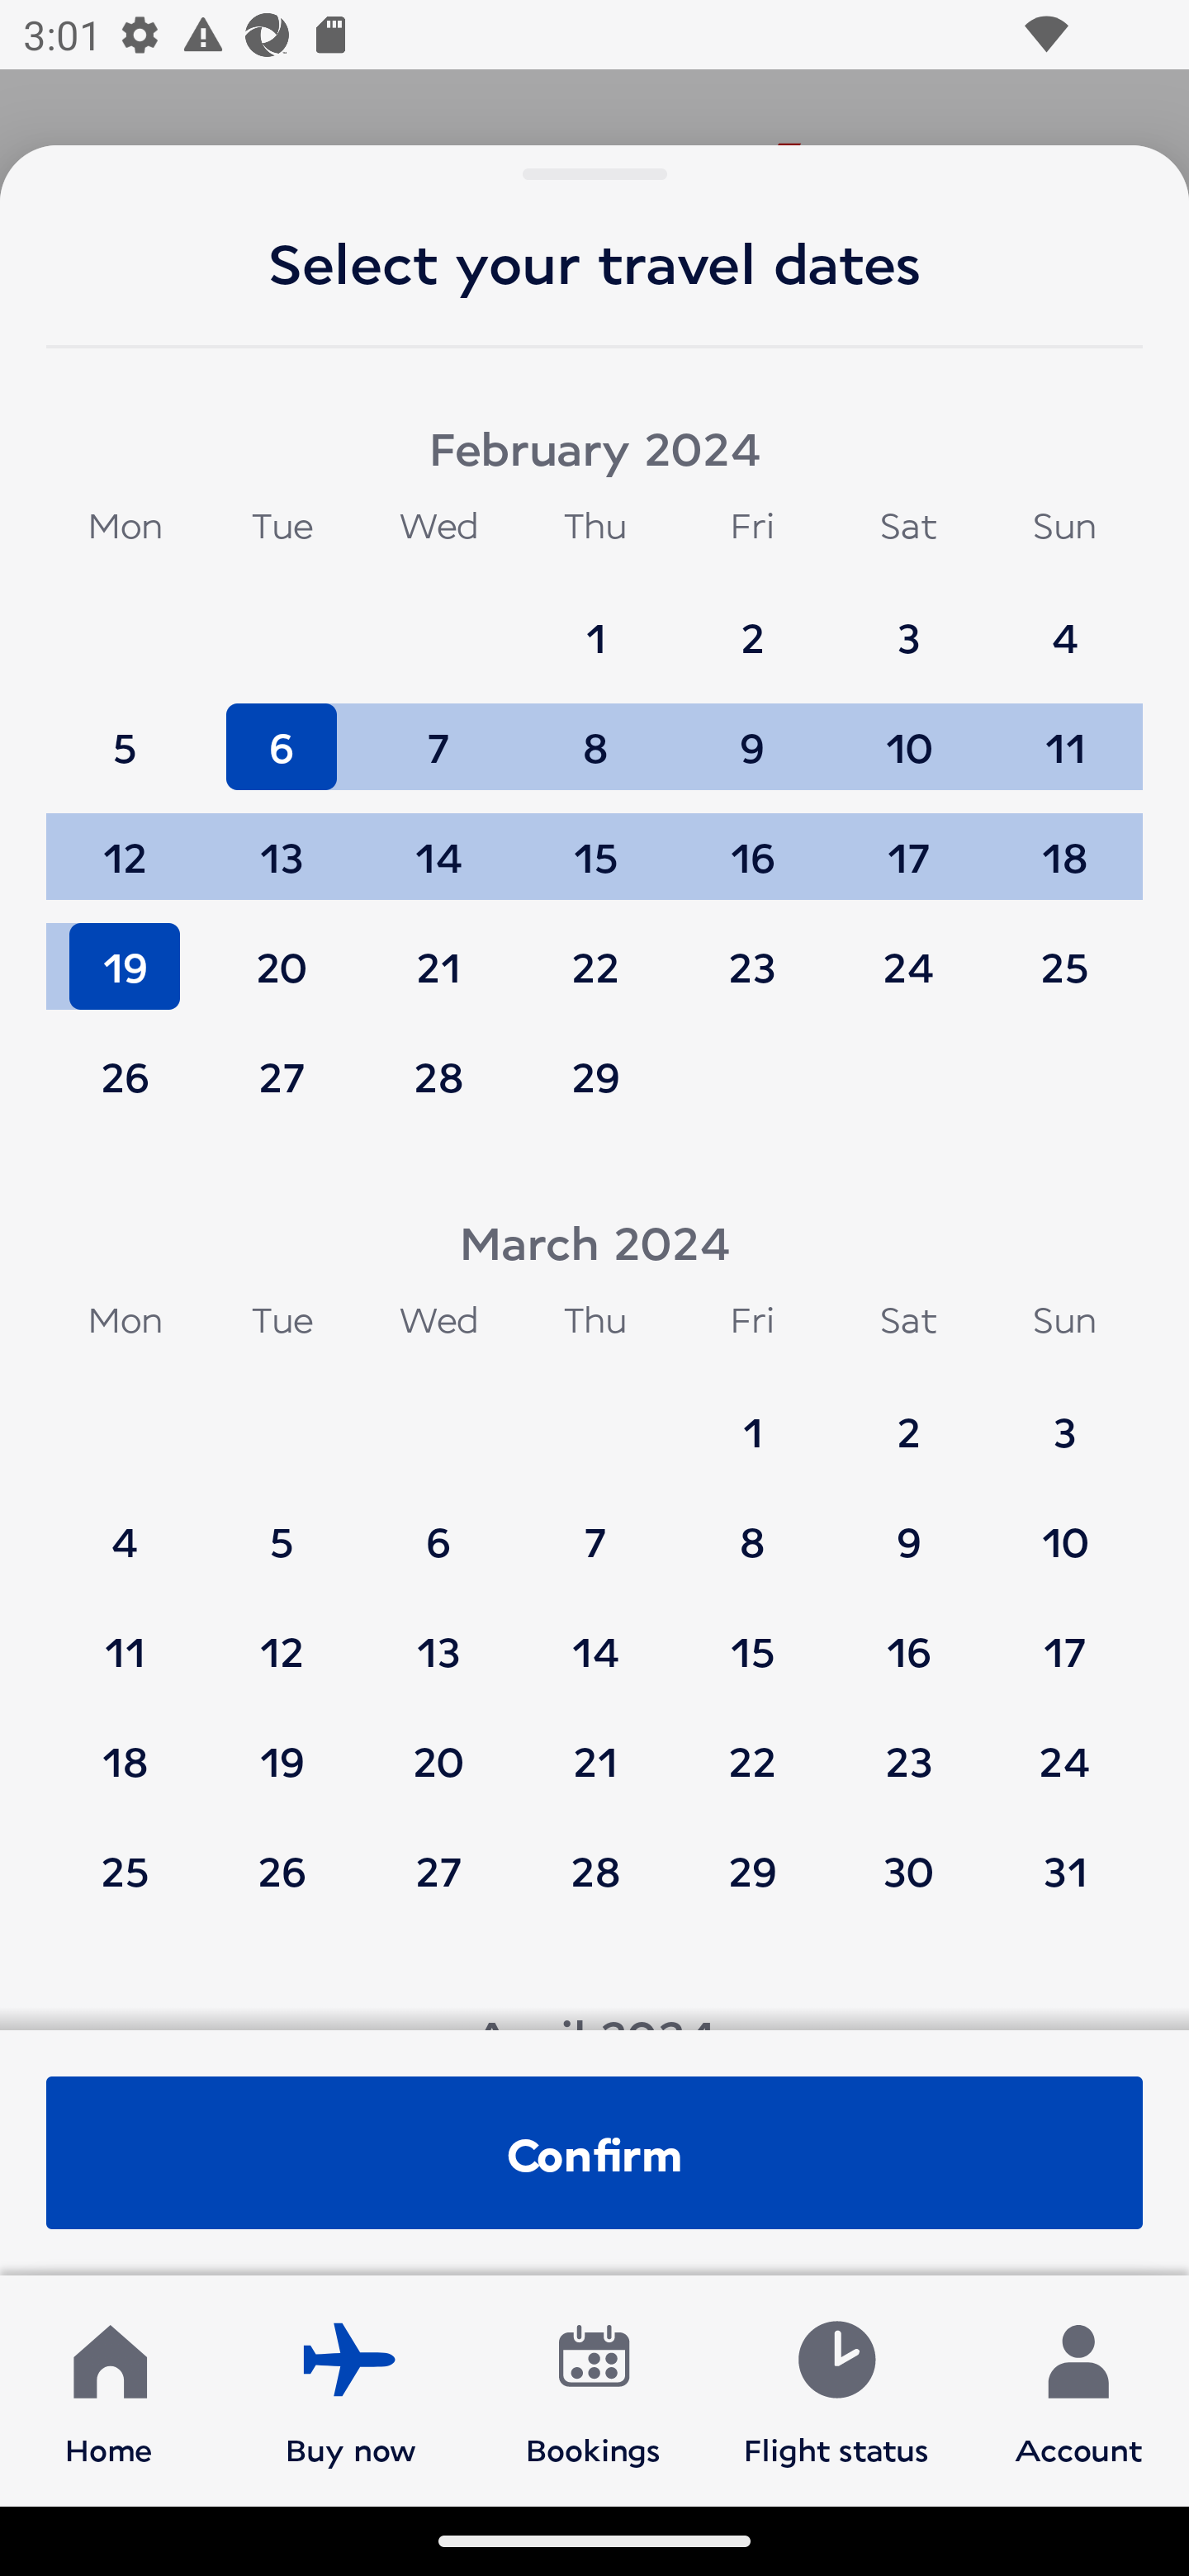 The image size is (1189, 2576). I want to click on 26, so click(125, 1077).